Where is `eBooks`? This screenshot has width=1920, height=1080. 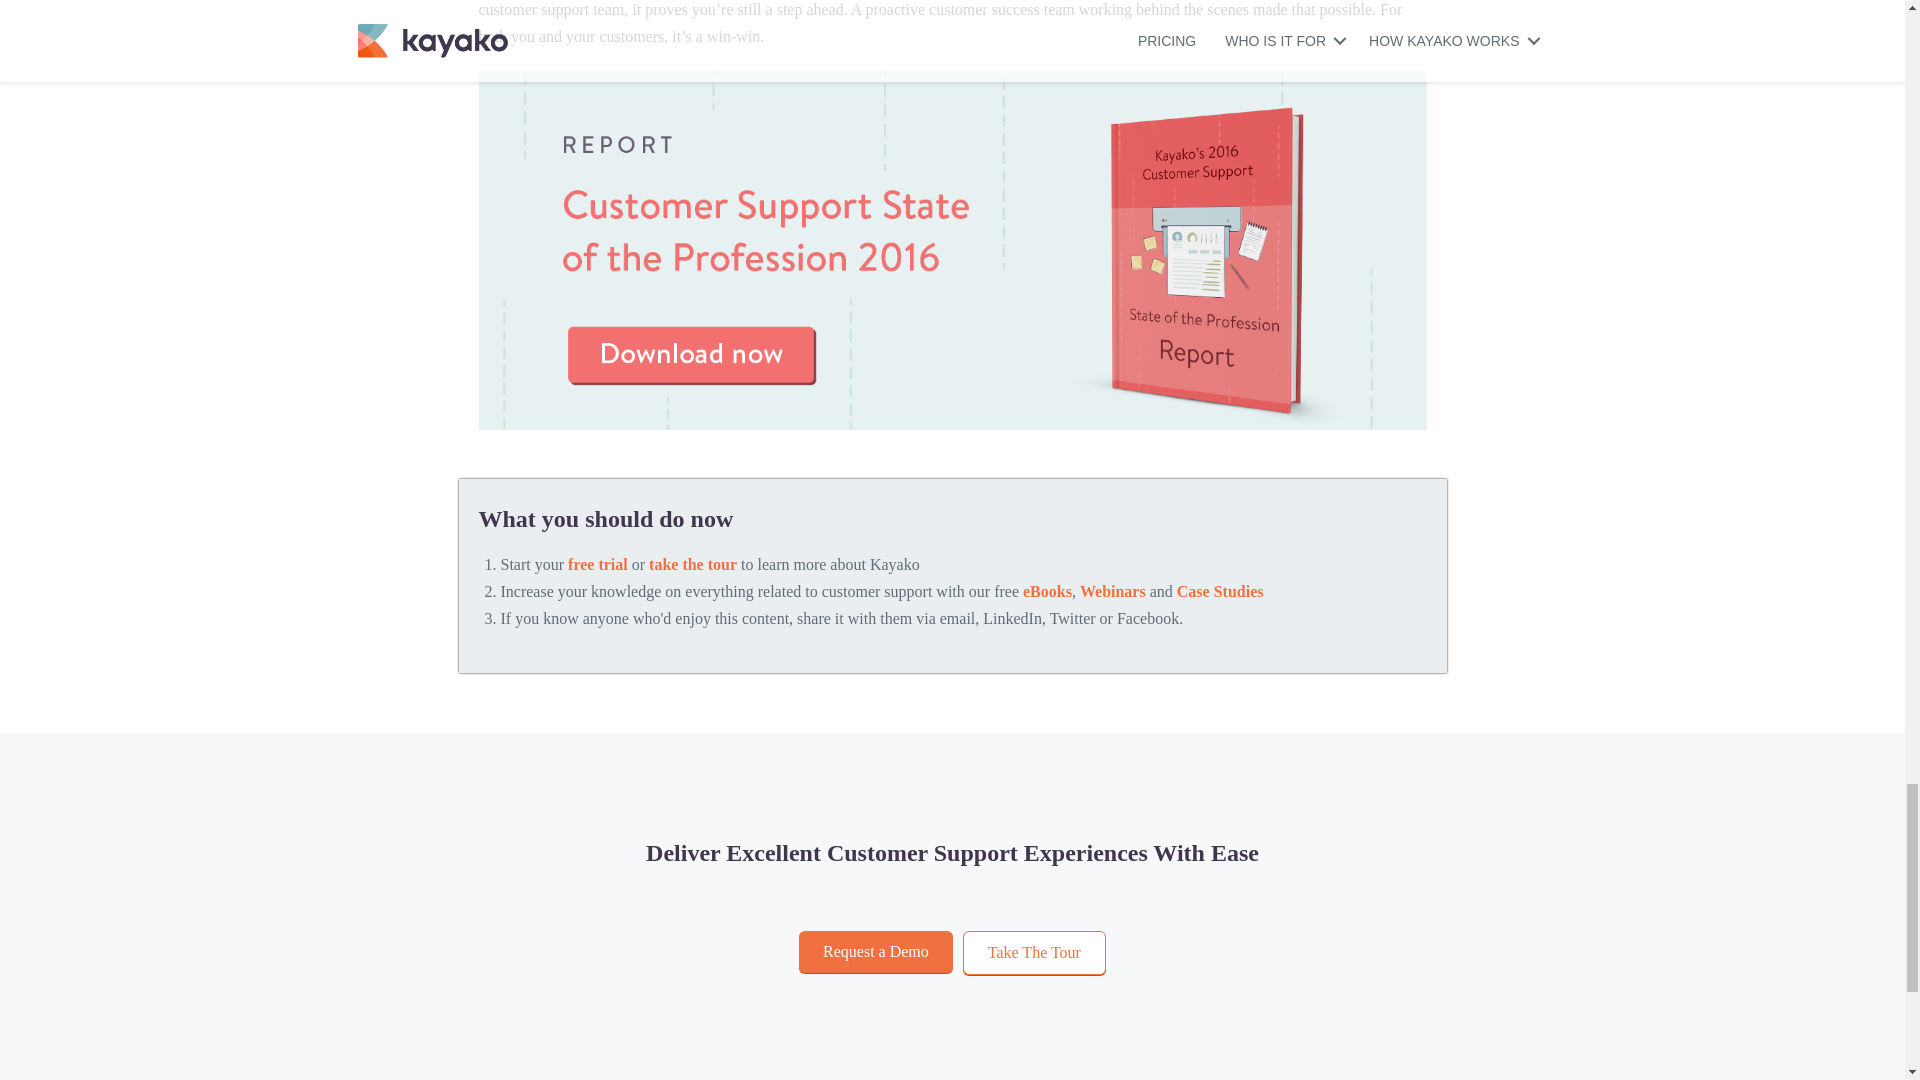 eBooks is located at coordinates (1047, 592).